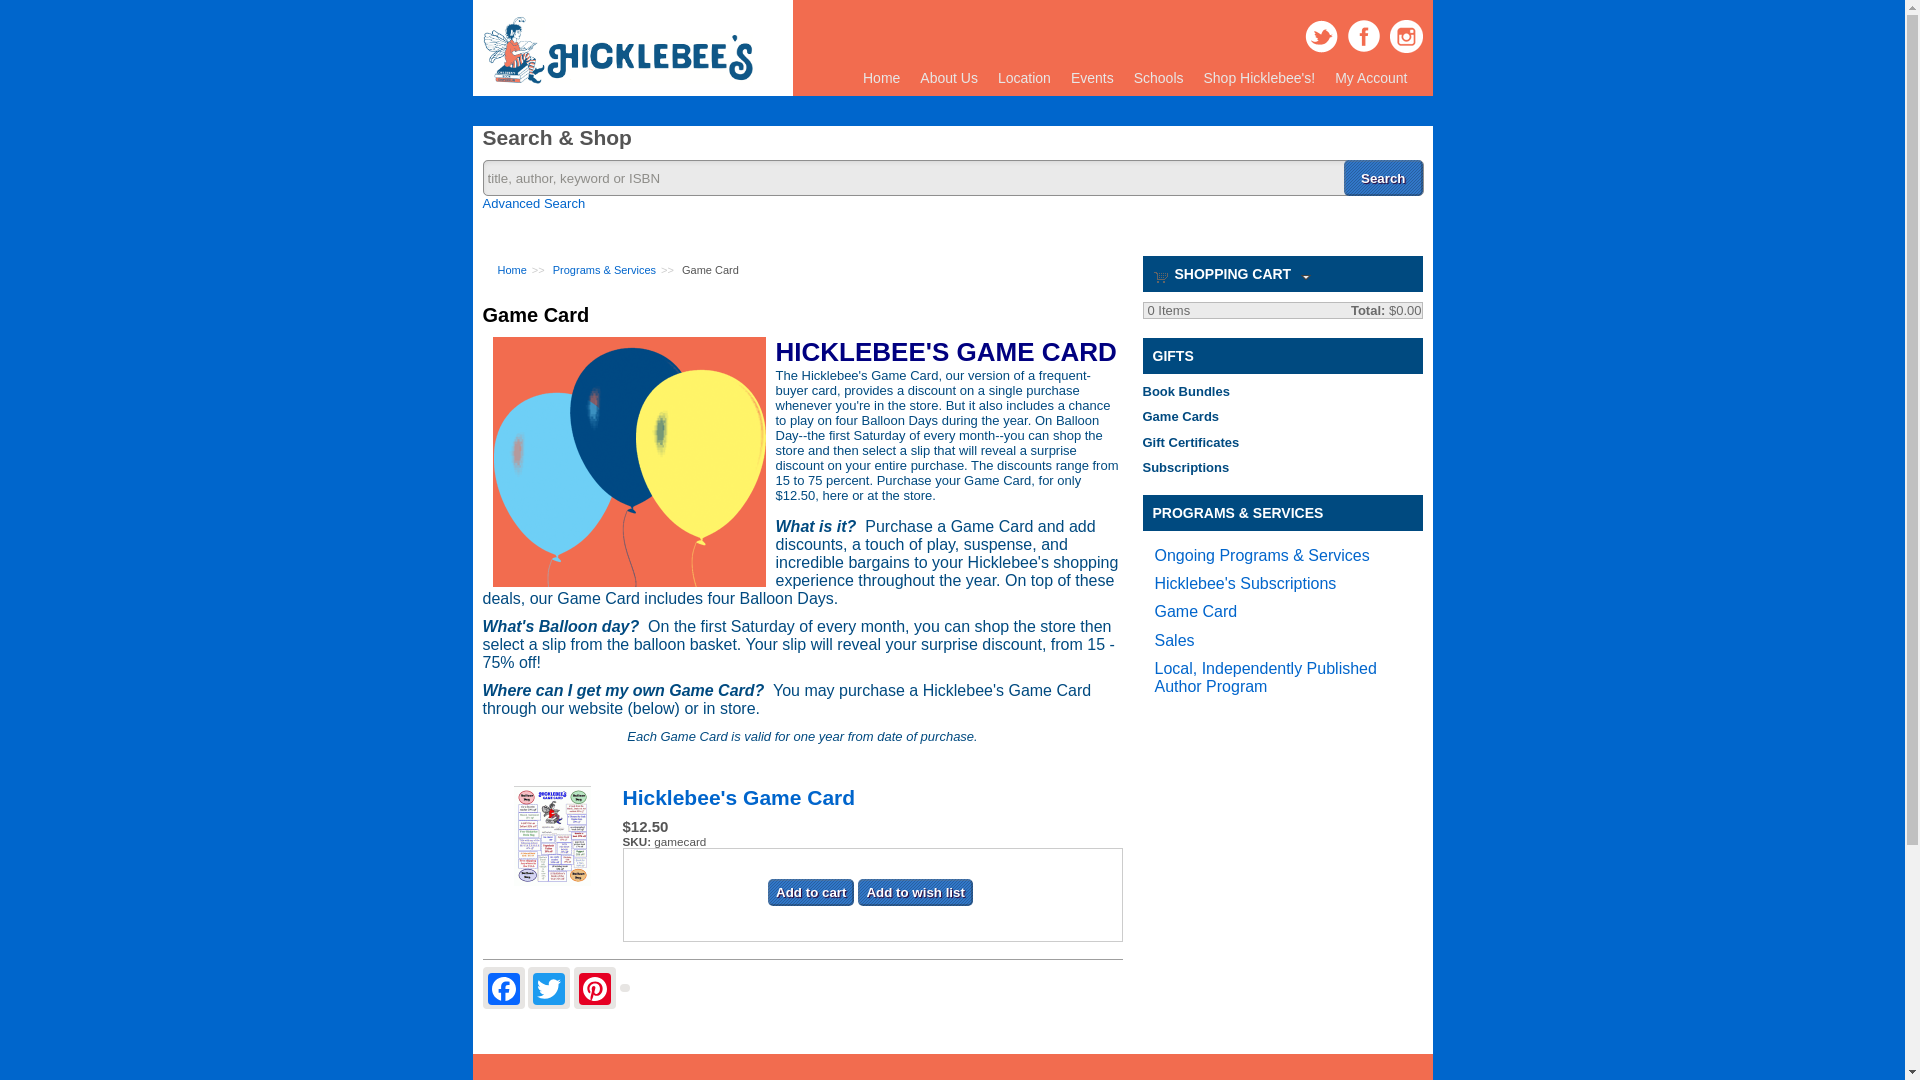 The image size is (1920, 1080). Describe the element at coordinates (914, 892) in the screenshot. I see `Add to wish list` at that location.